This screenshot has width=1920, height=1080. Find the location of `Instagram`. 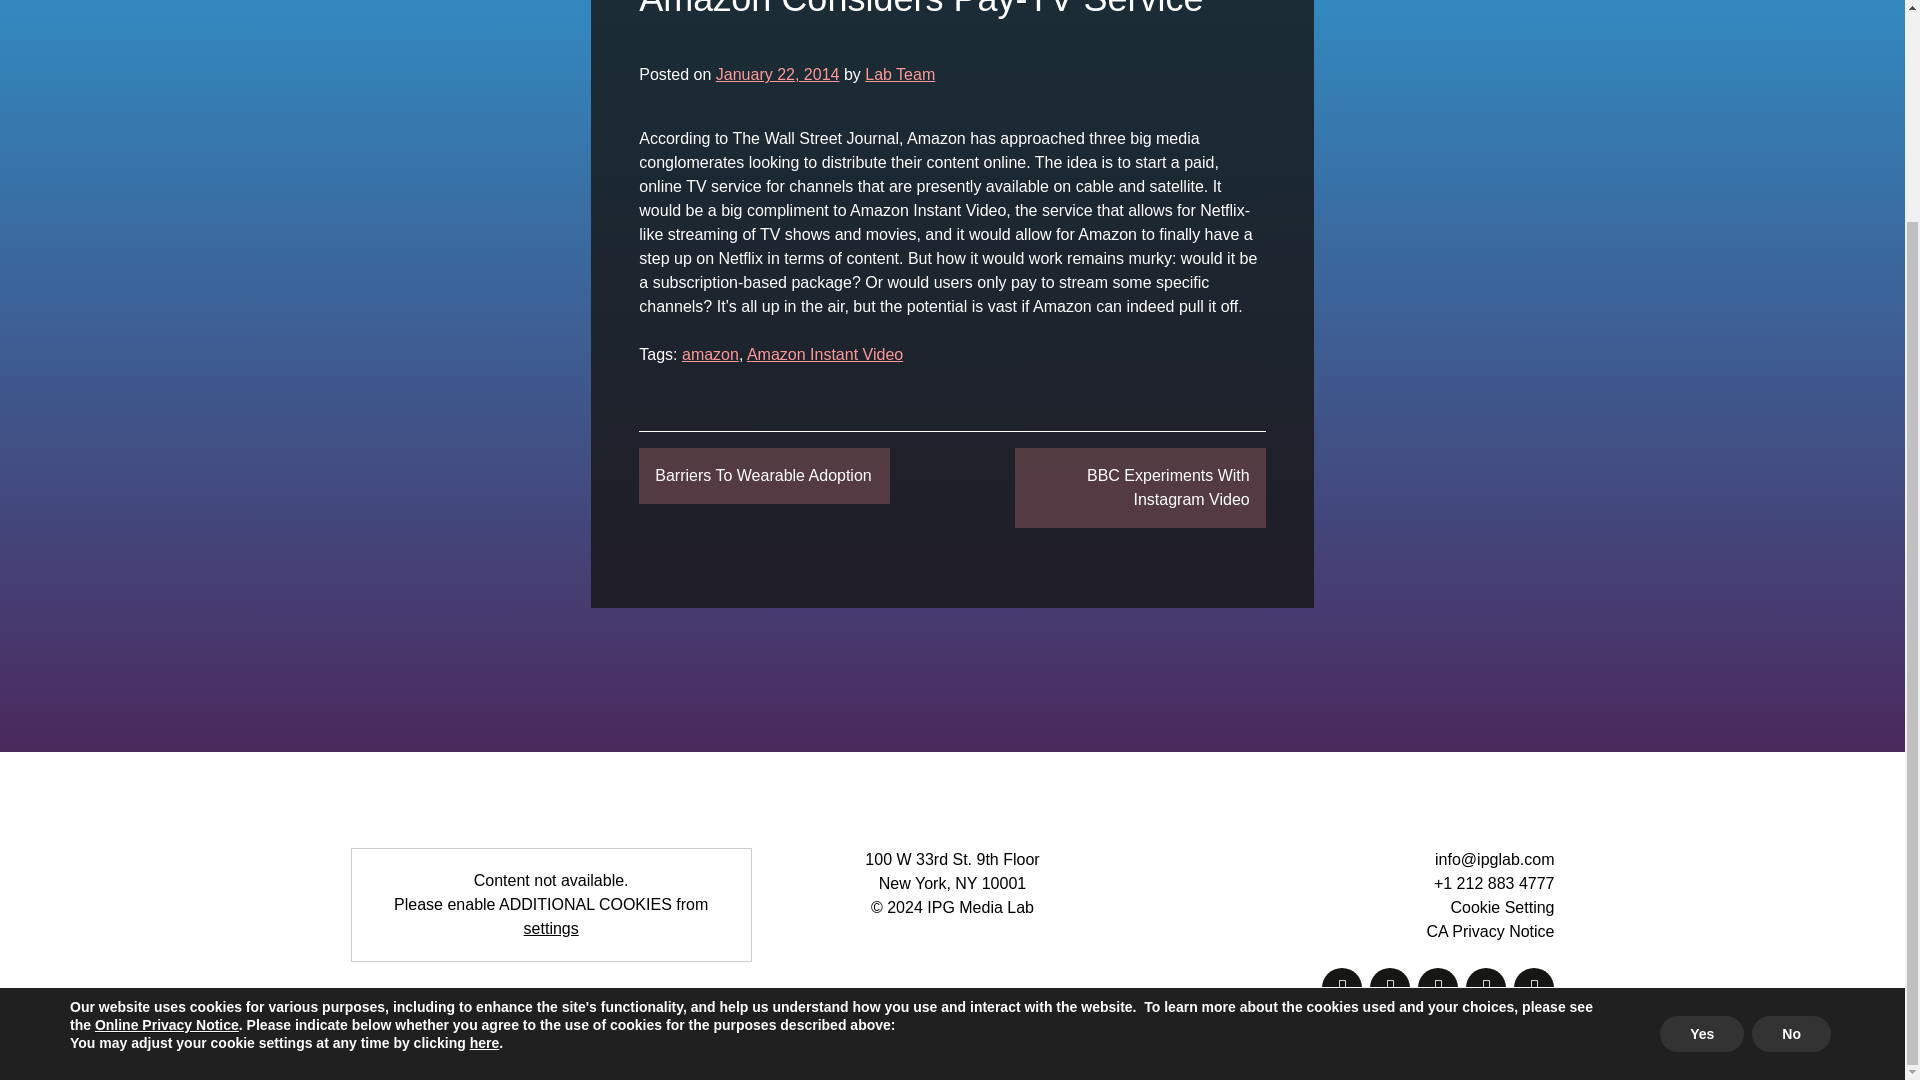

Instagram is located at coordinates (1486, 987).